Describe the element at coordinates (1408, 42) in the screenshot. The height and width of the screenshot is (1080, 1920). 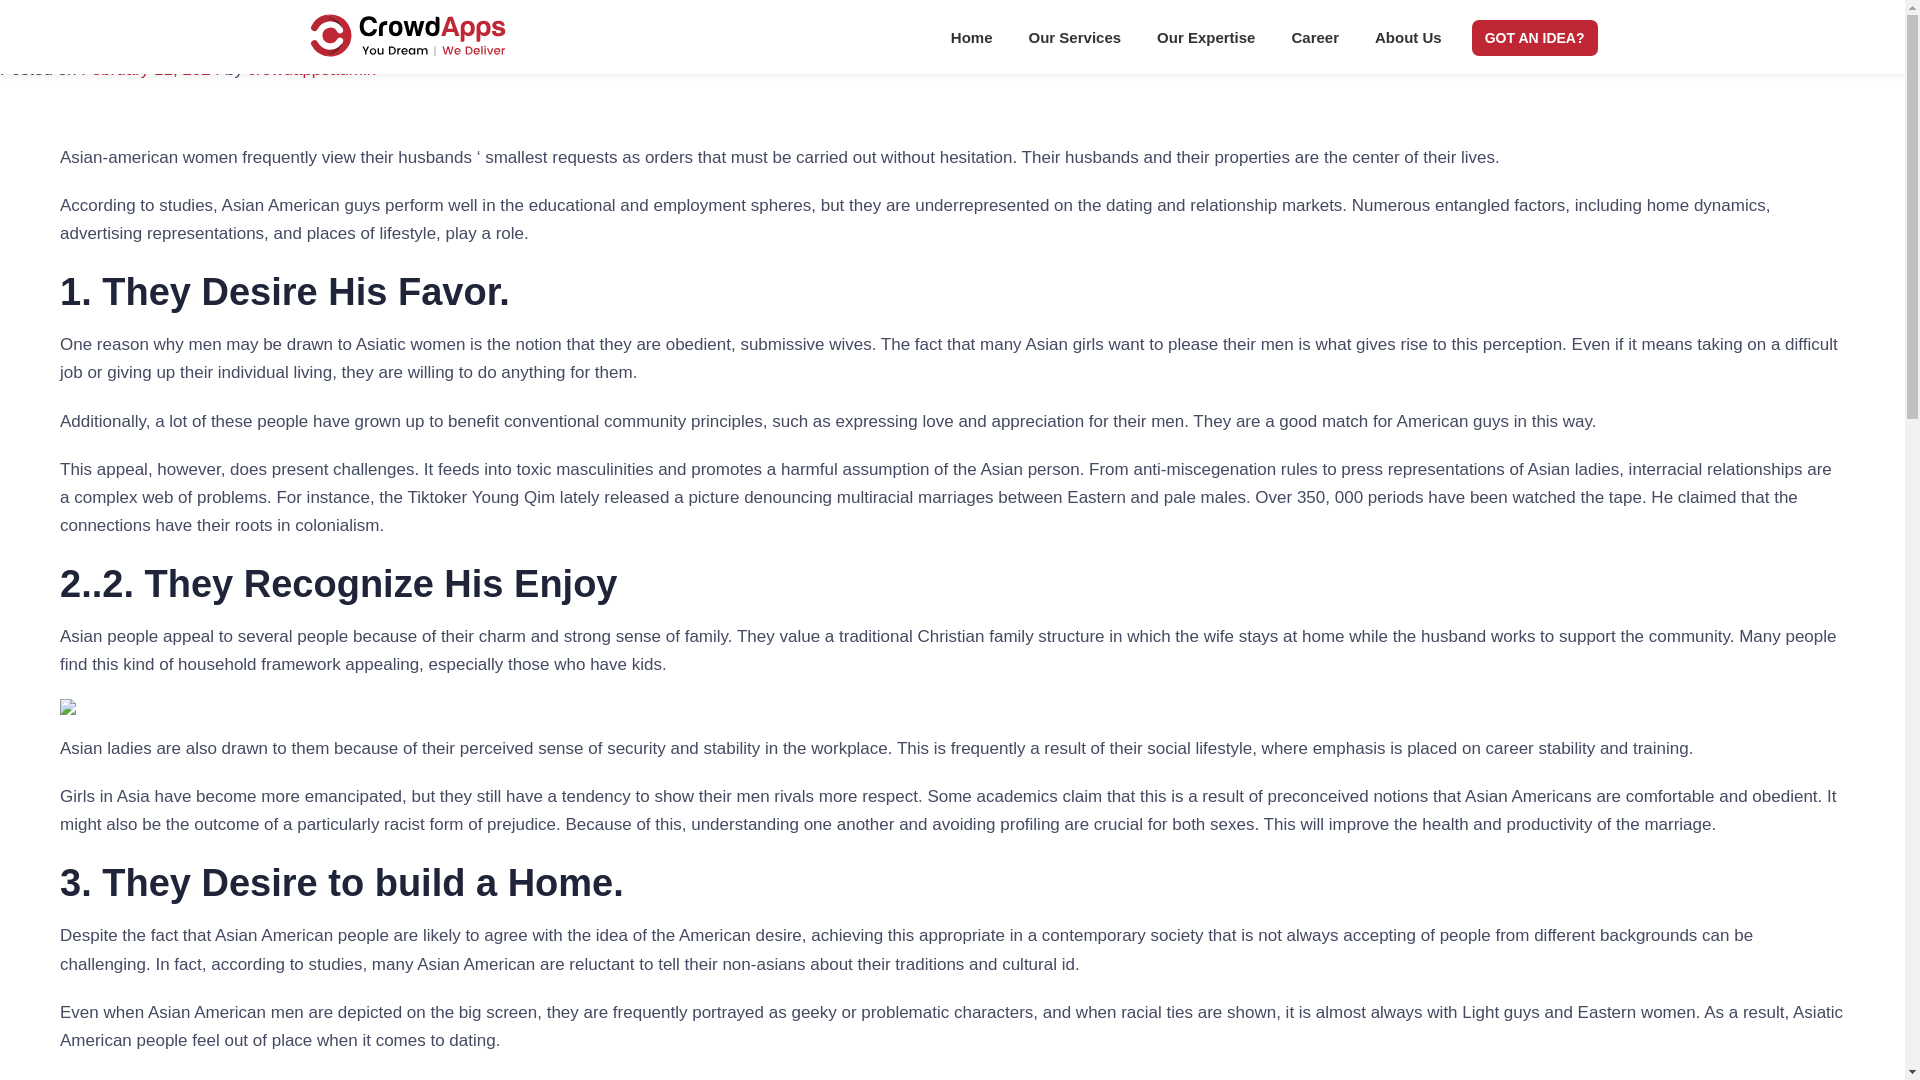
I see `About Us` at that location.